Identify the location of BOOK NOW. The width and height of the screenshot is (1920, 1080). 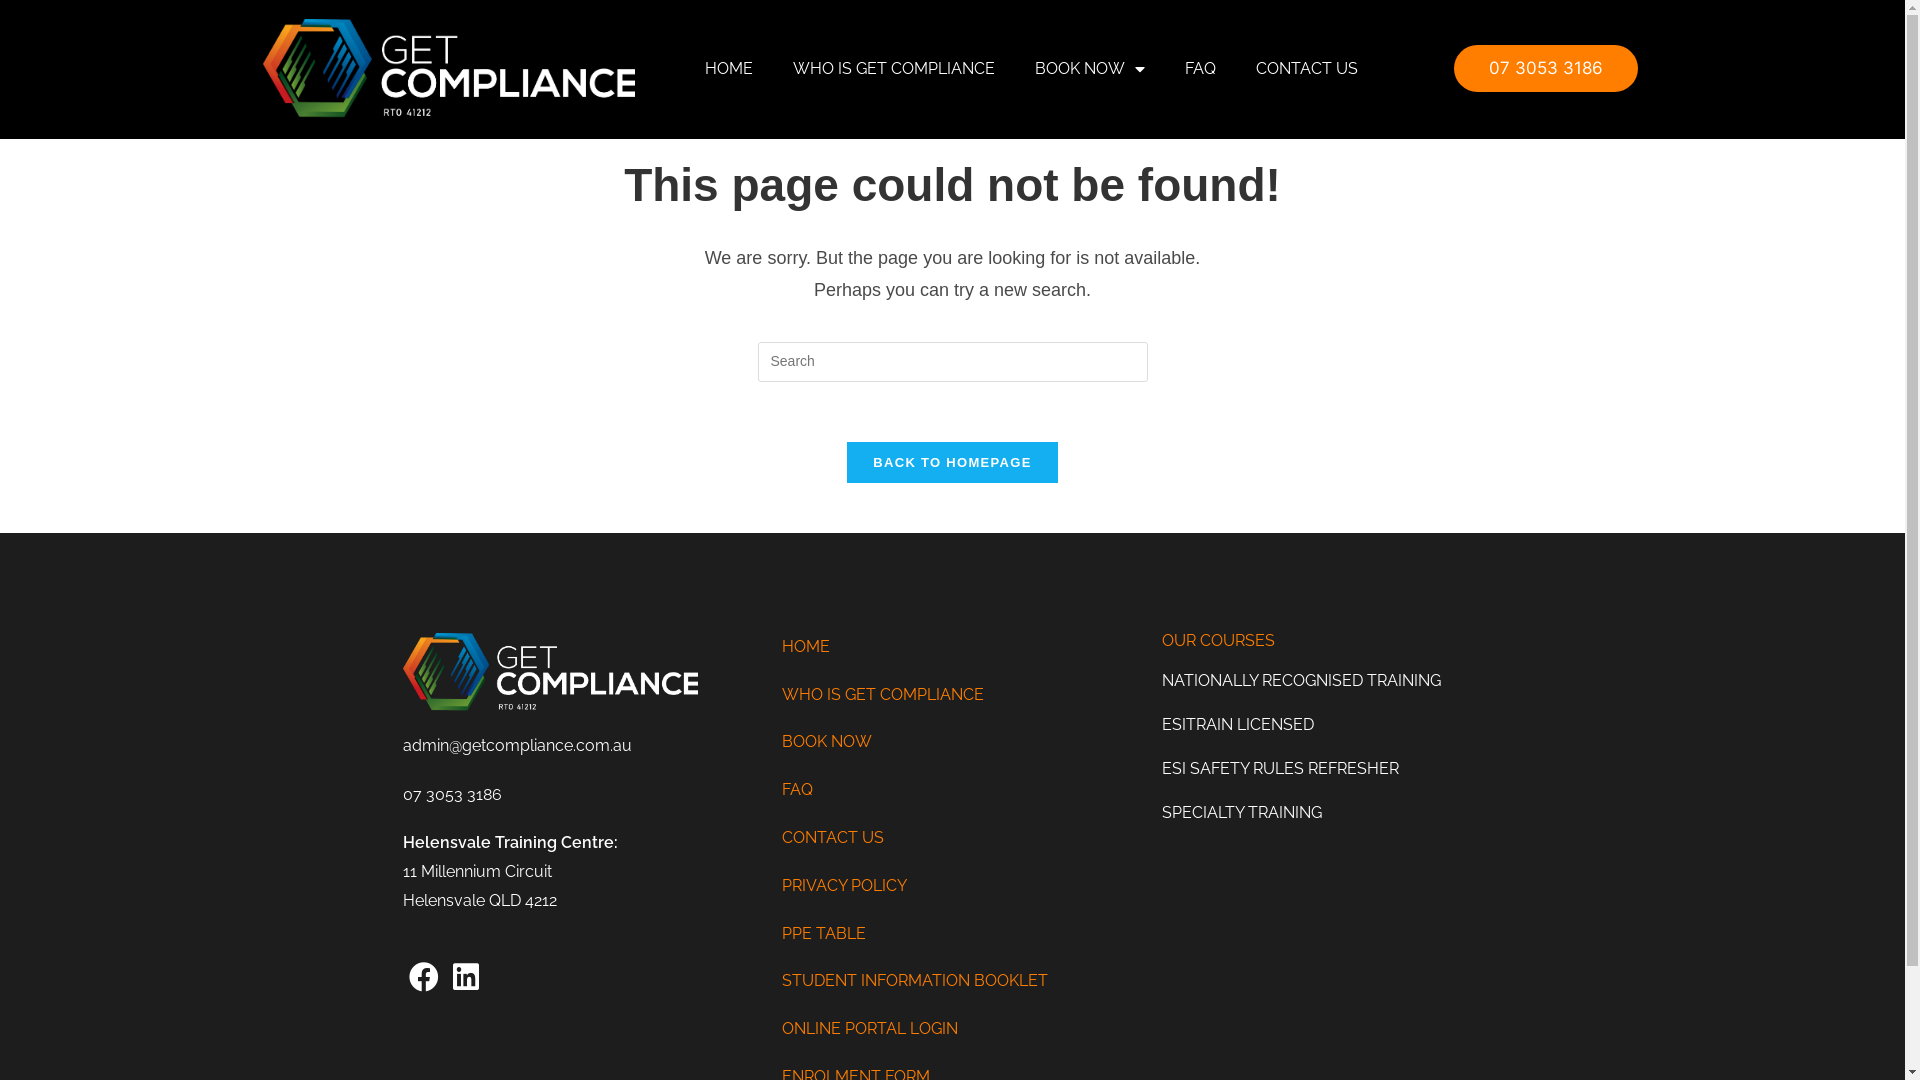
(1090, 69).